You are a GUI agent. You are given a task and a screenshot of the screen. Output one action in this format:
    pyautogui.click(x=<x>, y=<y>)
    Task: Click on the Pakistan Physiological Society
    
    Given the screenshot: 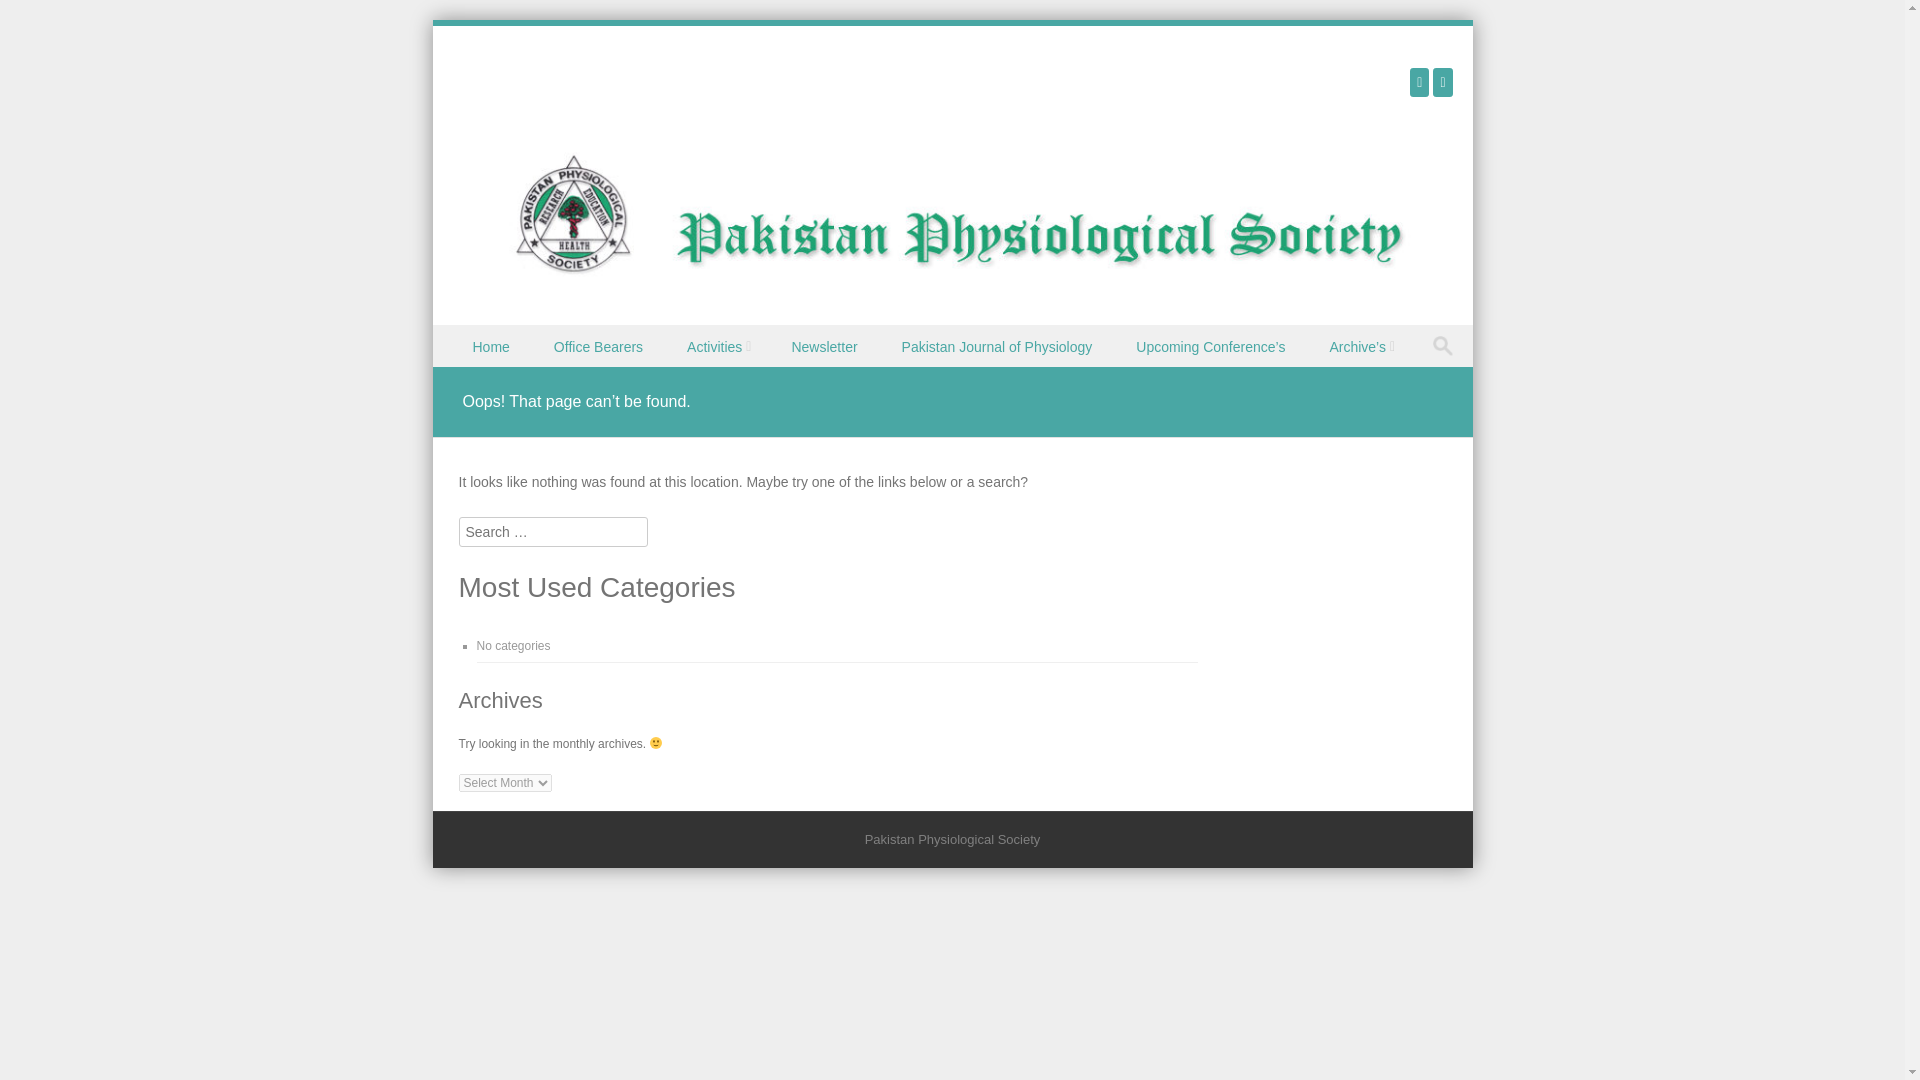 What is the action you would take?
    pyautogui.click(x=967, y=281)
    